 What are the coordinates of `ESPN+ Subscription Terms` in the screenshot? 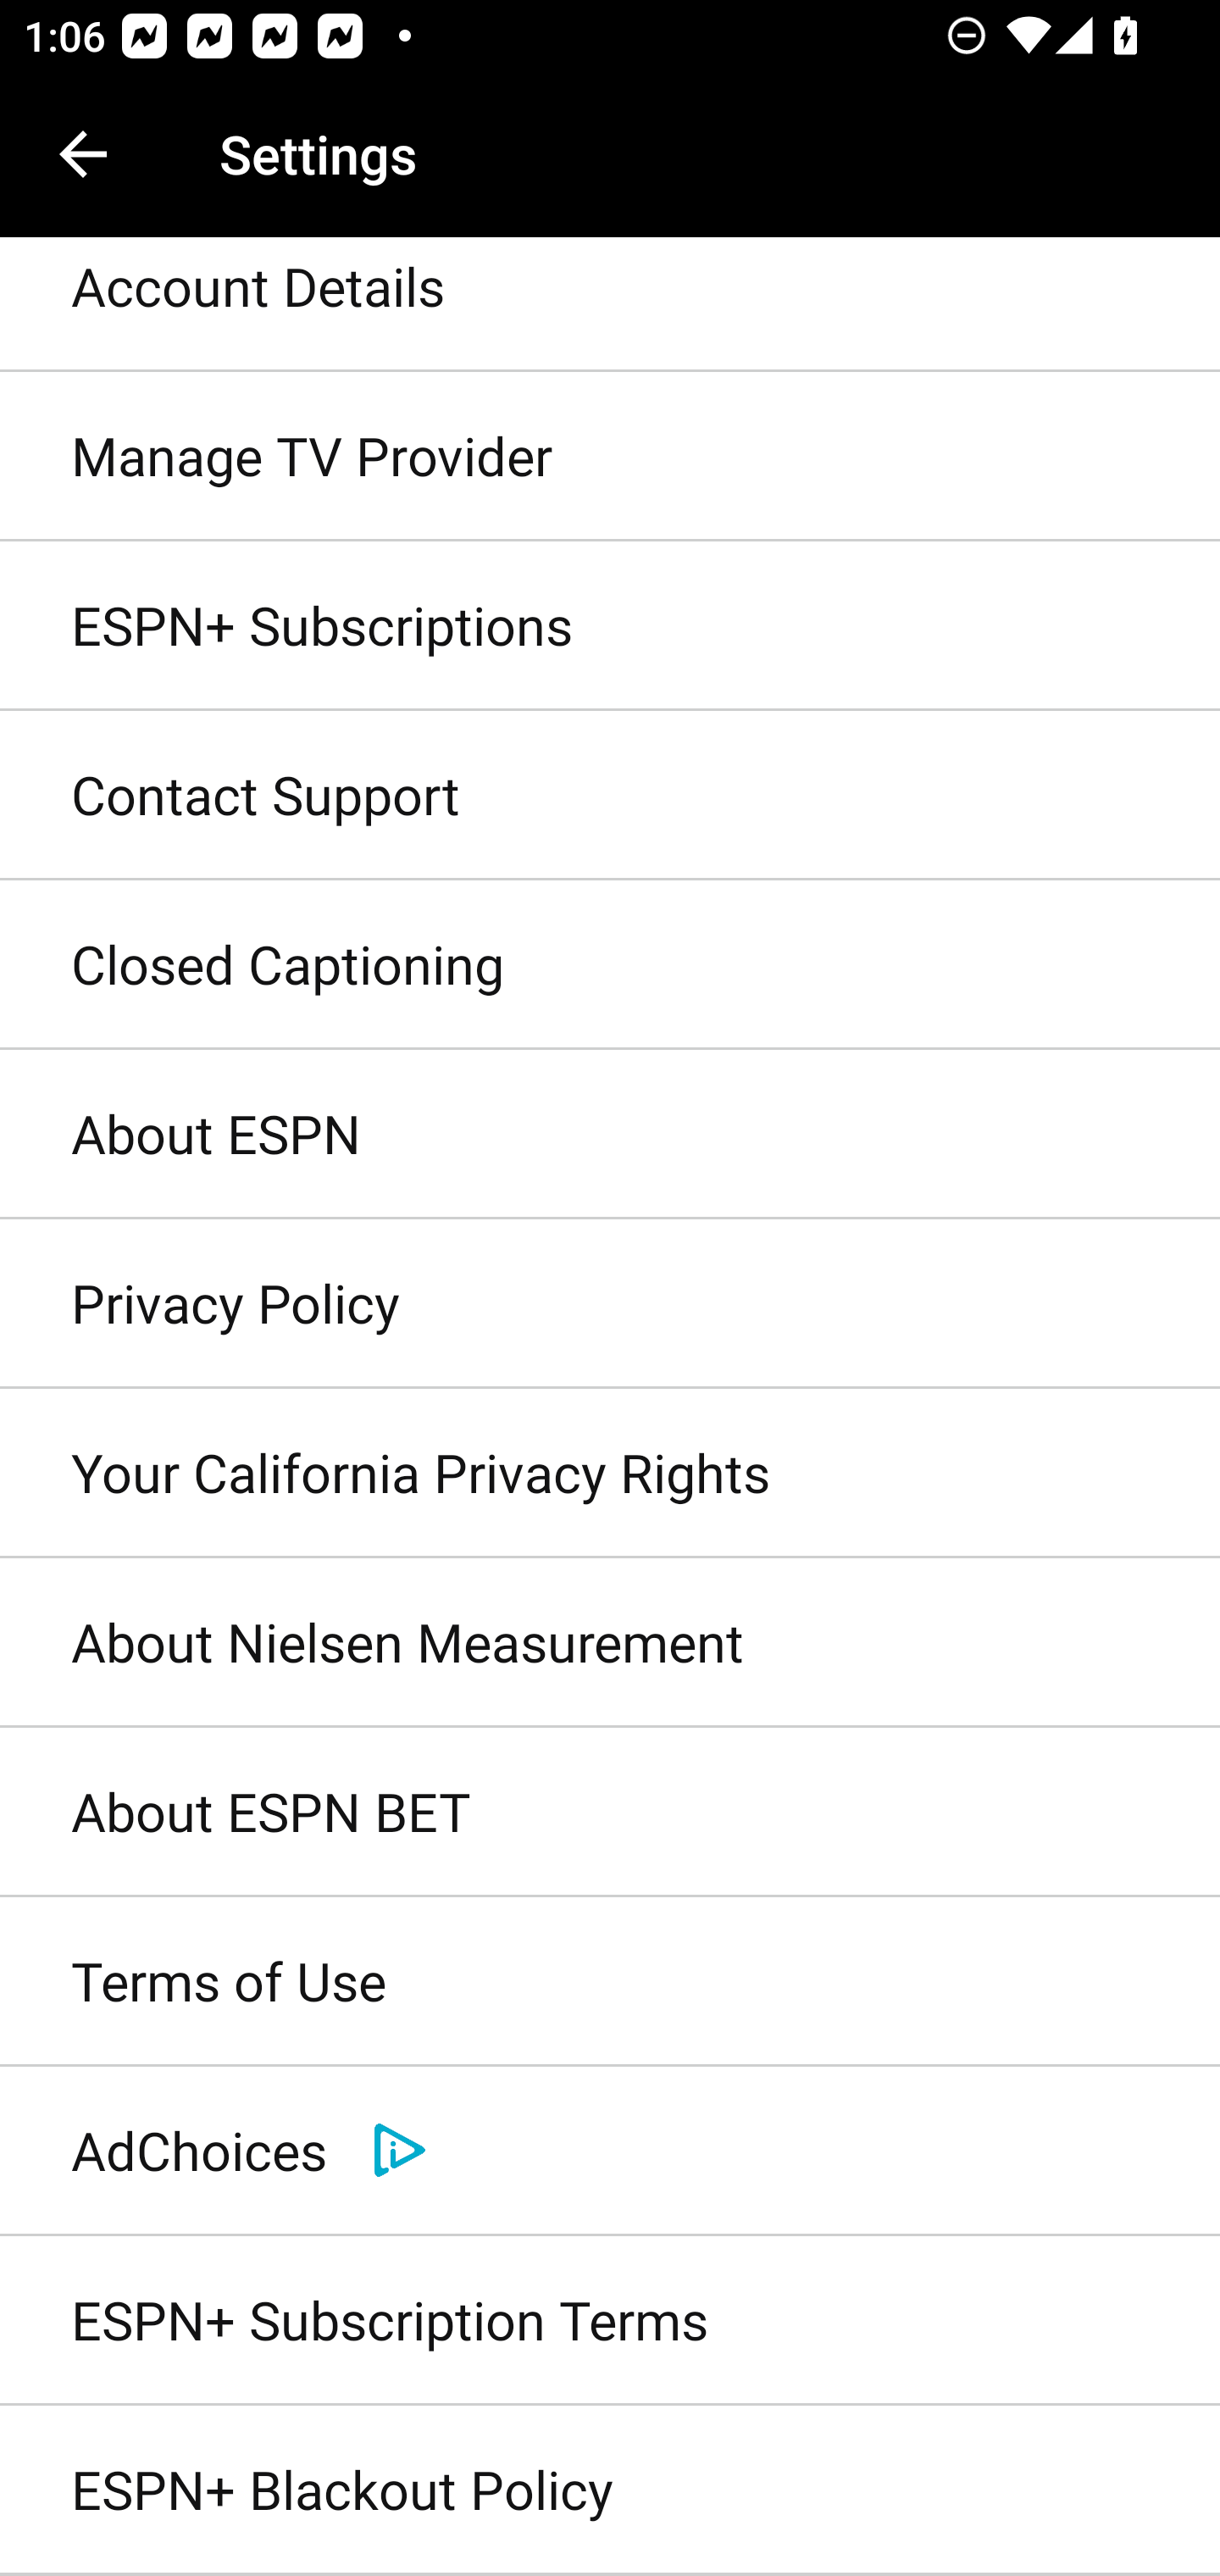 It's located at (610, 2320).